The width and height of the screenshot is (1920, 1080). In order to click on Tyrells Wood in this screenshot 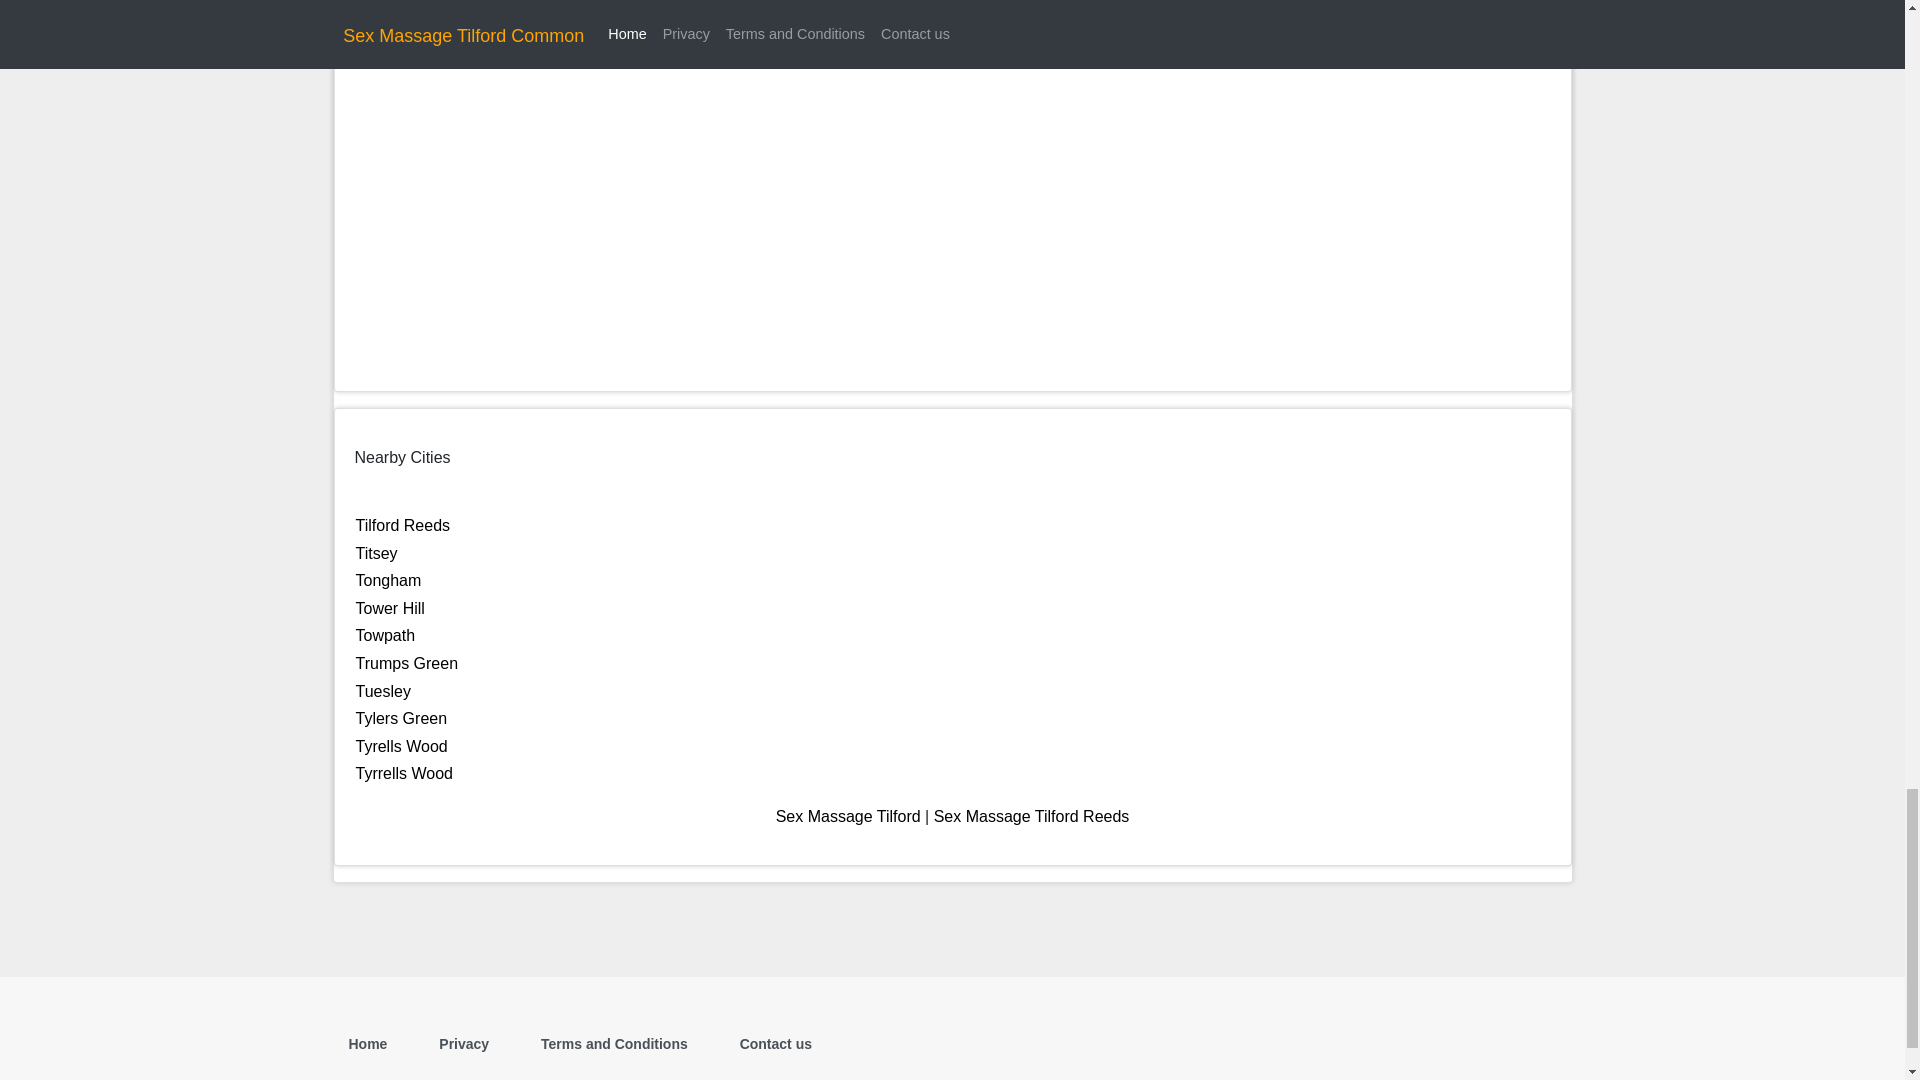, I will do `click(401, 746)`.